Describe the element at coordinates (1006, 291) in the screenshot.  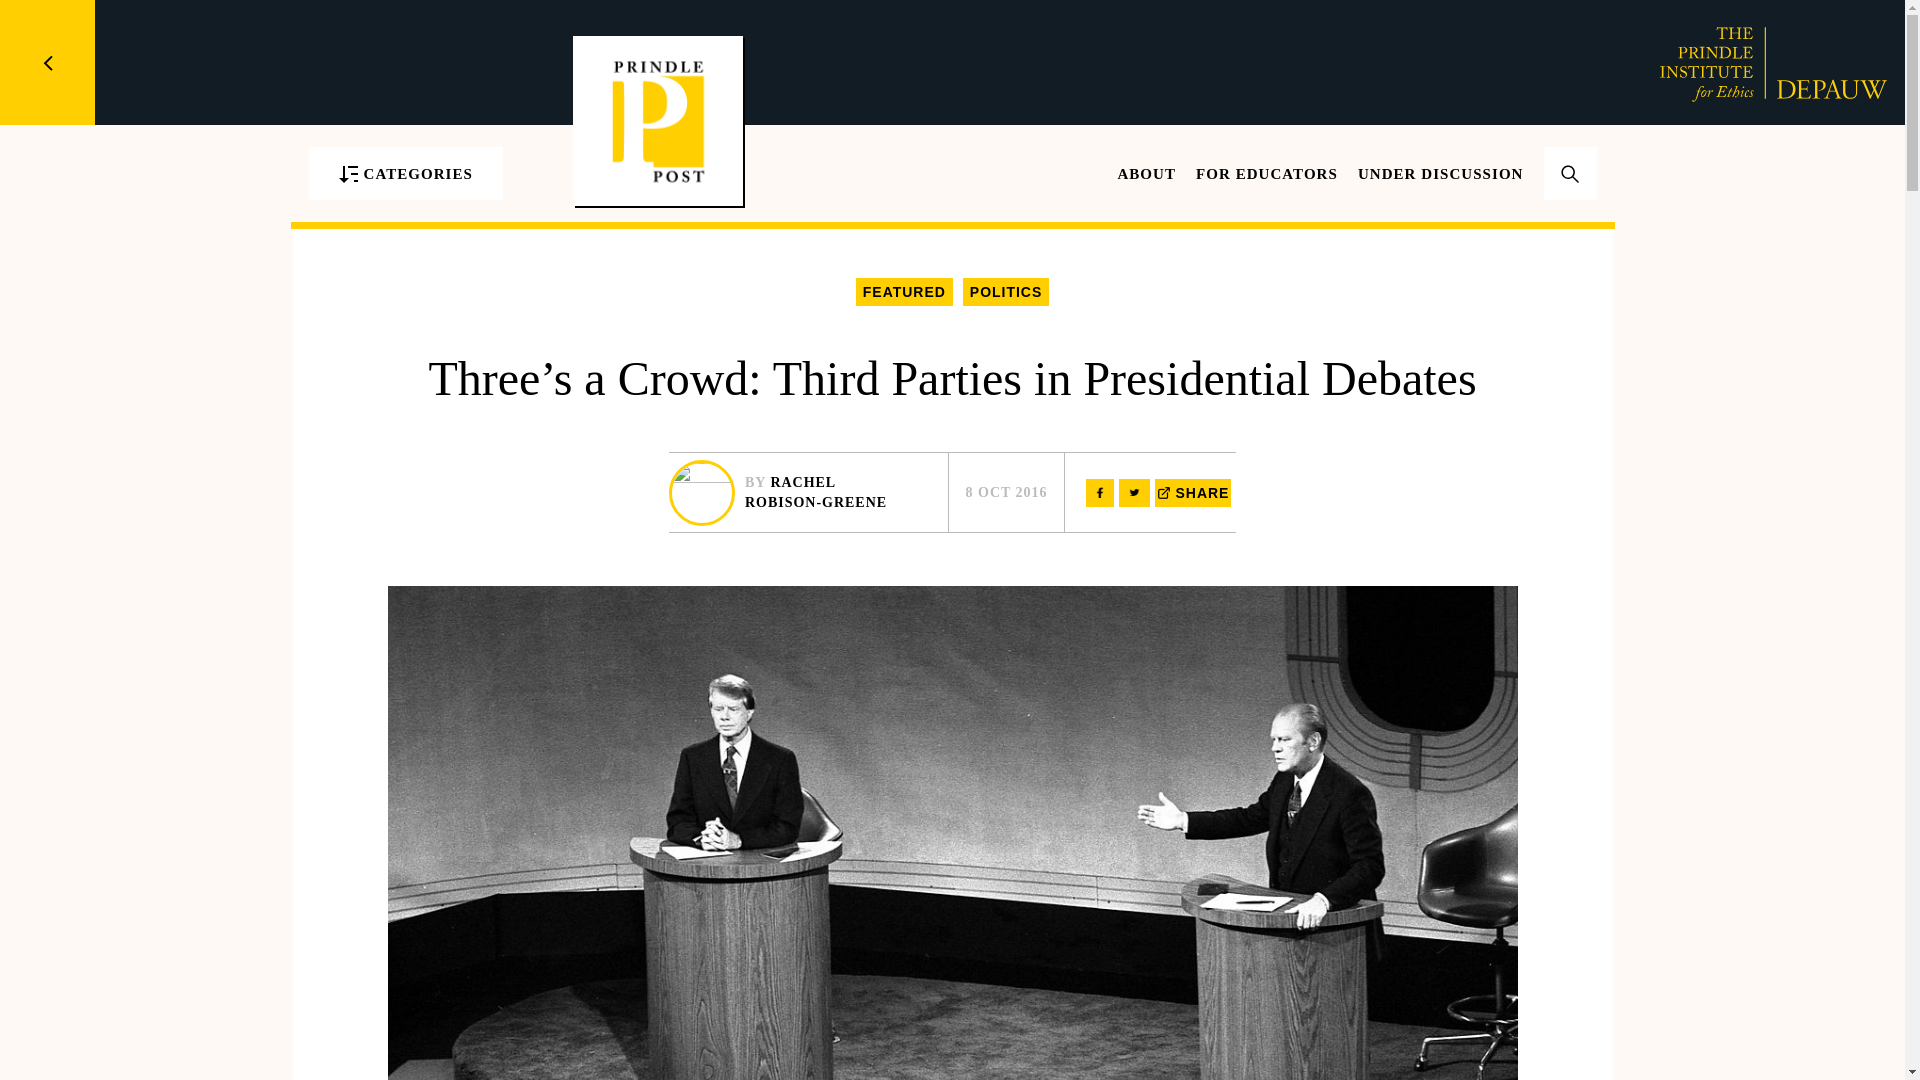
I see `POLITICS` at that location.